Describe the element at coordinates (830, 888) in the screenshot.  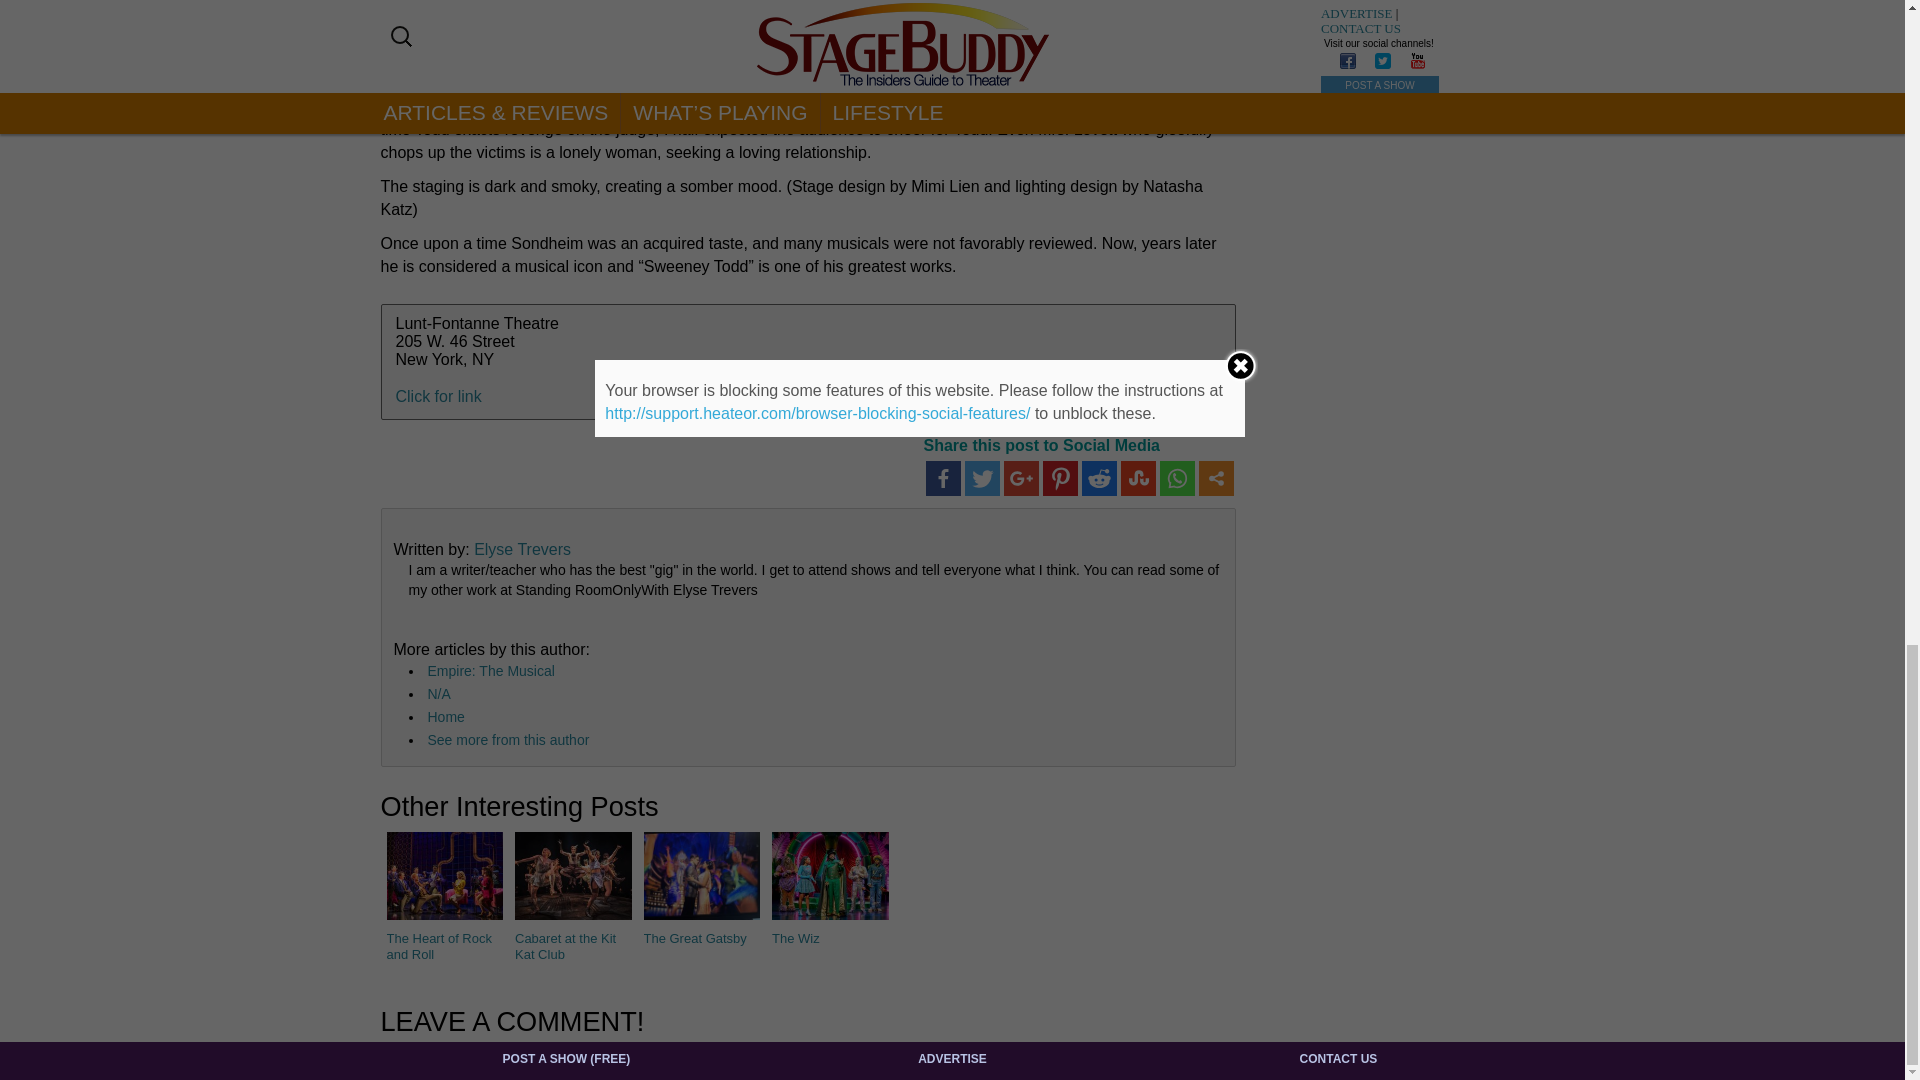
I see `The Wiz` at that location.